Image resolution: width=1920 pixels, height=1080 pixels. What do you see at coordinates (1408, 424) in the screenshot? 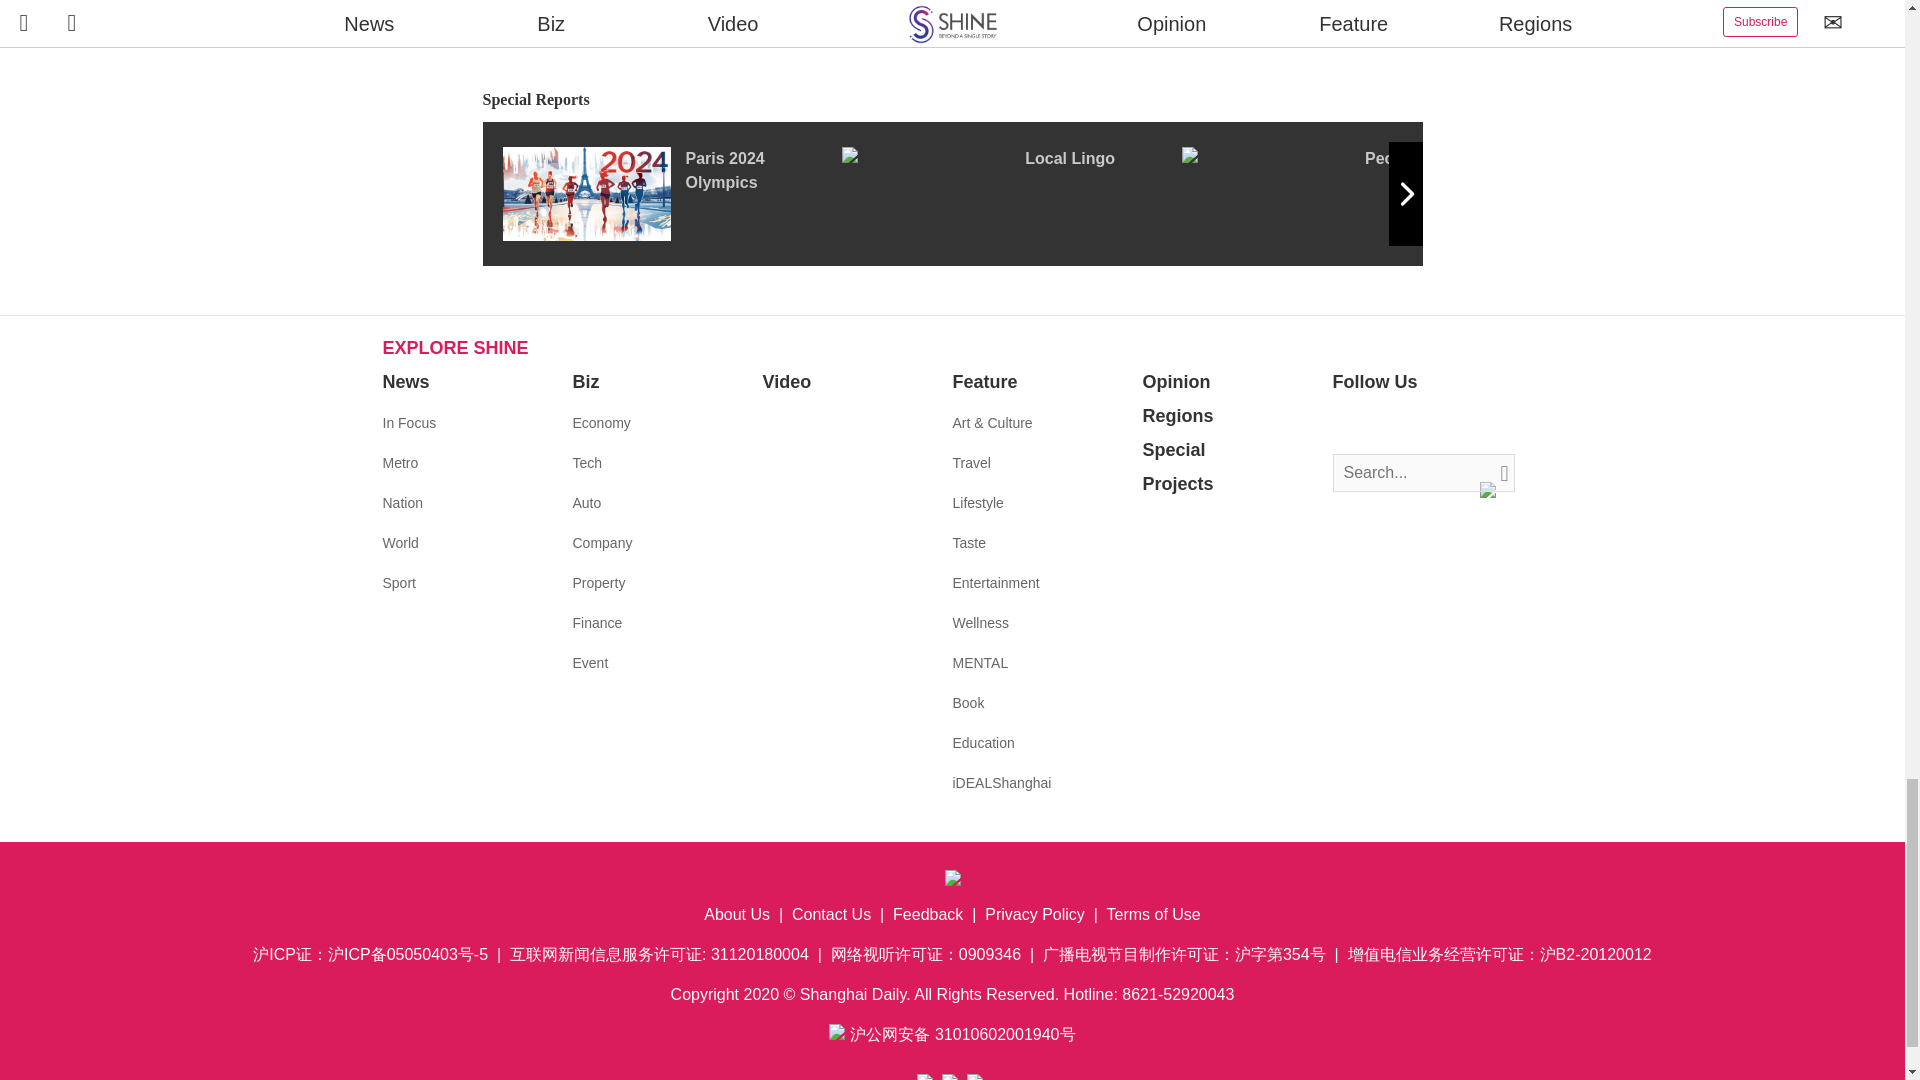
I see `Follow us on Instagram` at bounding box center [1408, 424].